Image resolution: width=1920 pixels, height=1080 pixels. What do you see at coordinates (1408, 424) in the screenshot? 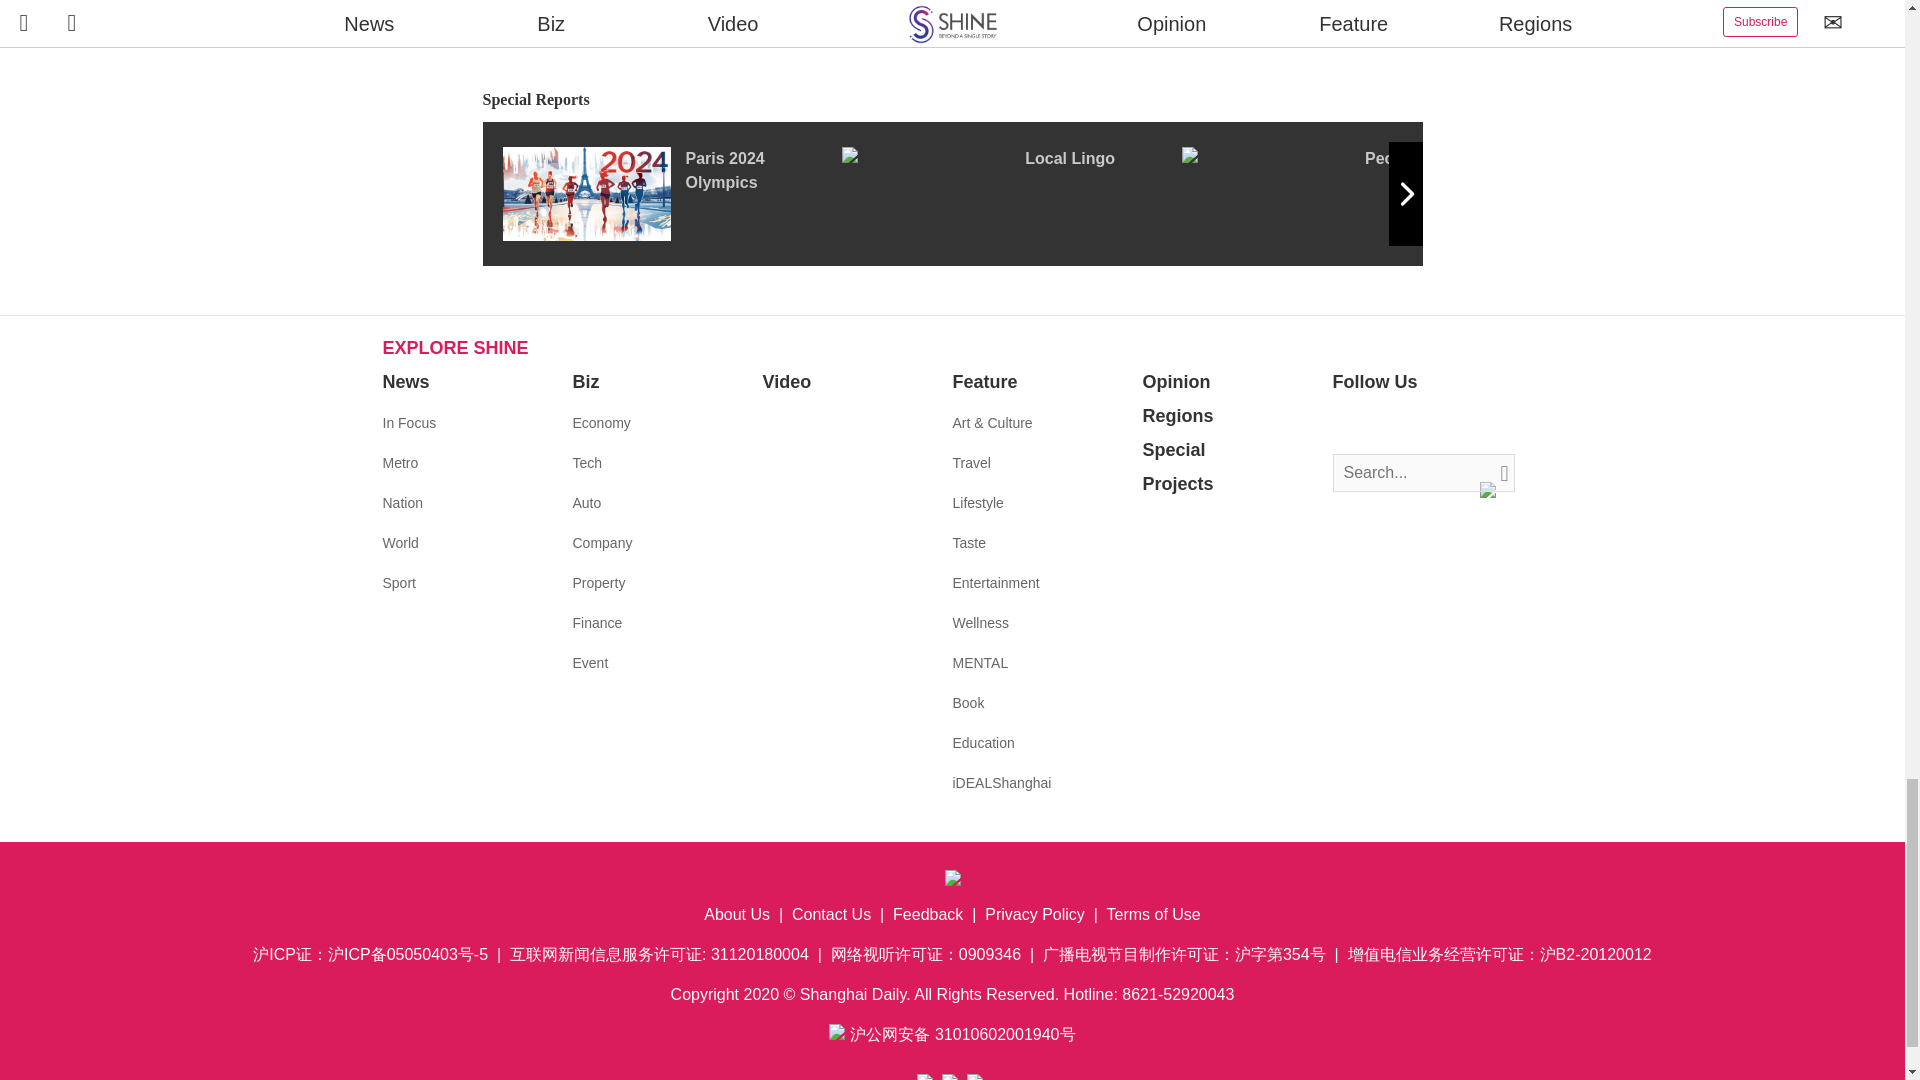
I see `Follow us on Instagram` at bounding box center [1408, 424].